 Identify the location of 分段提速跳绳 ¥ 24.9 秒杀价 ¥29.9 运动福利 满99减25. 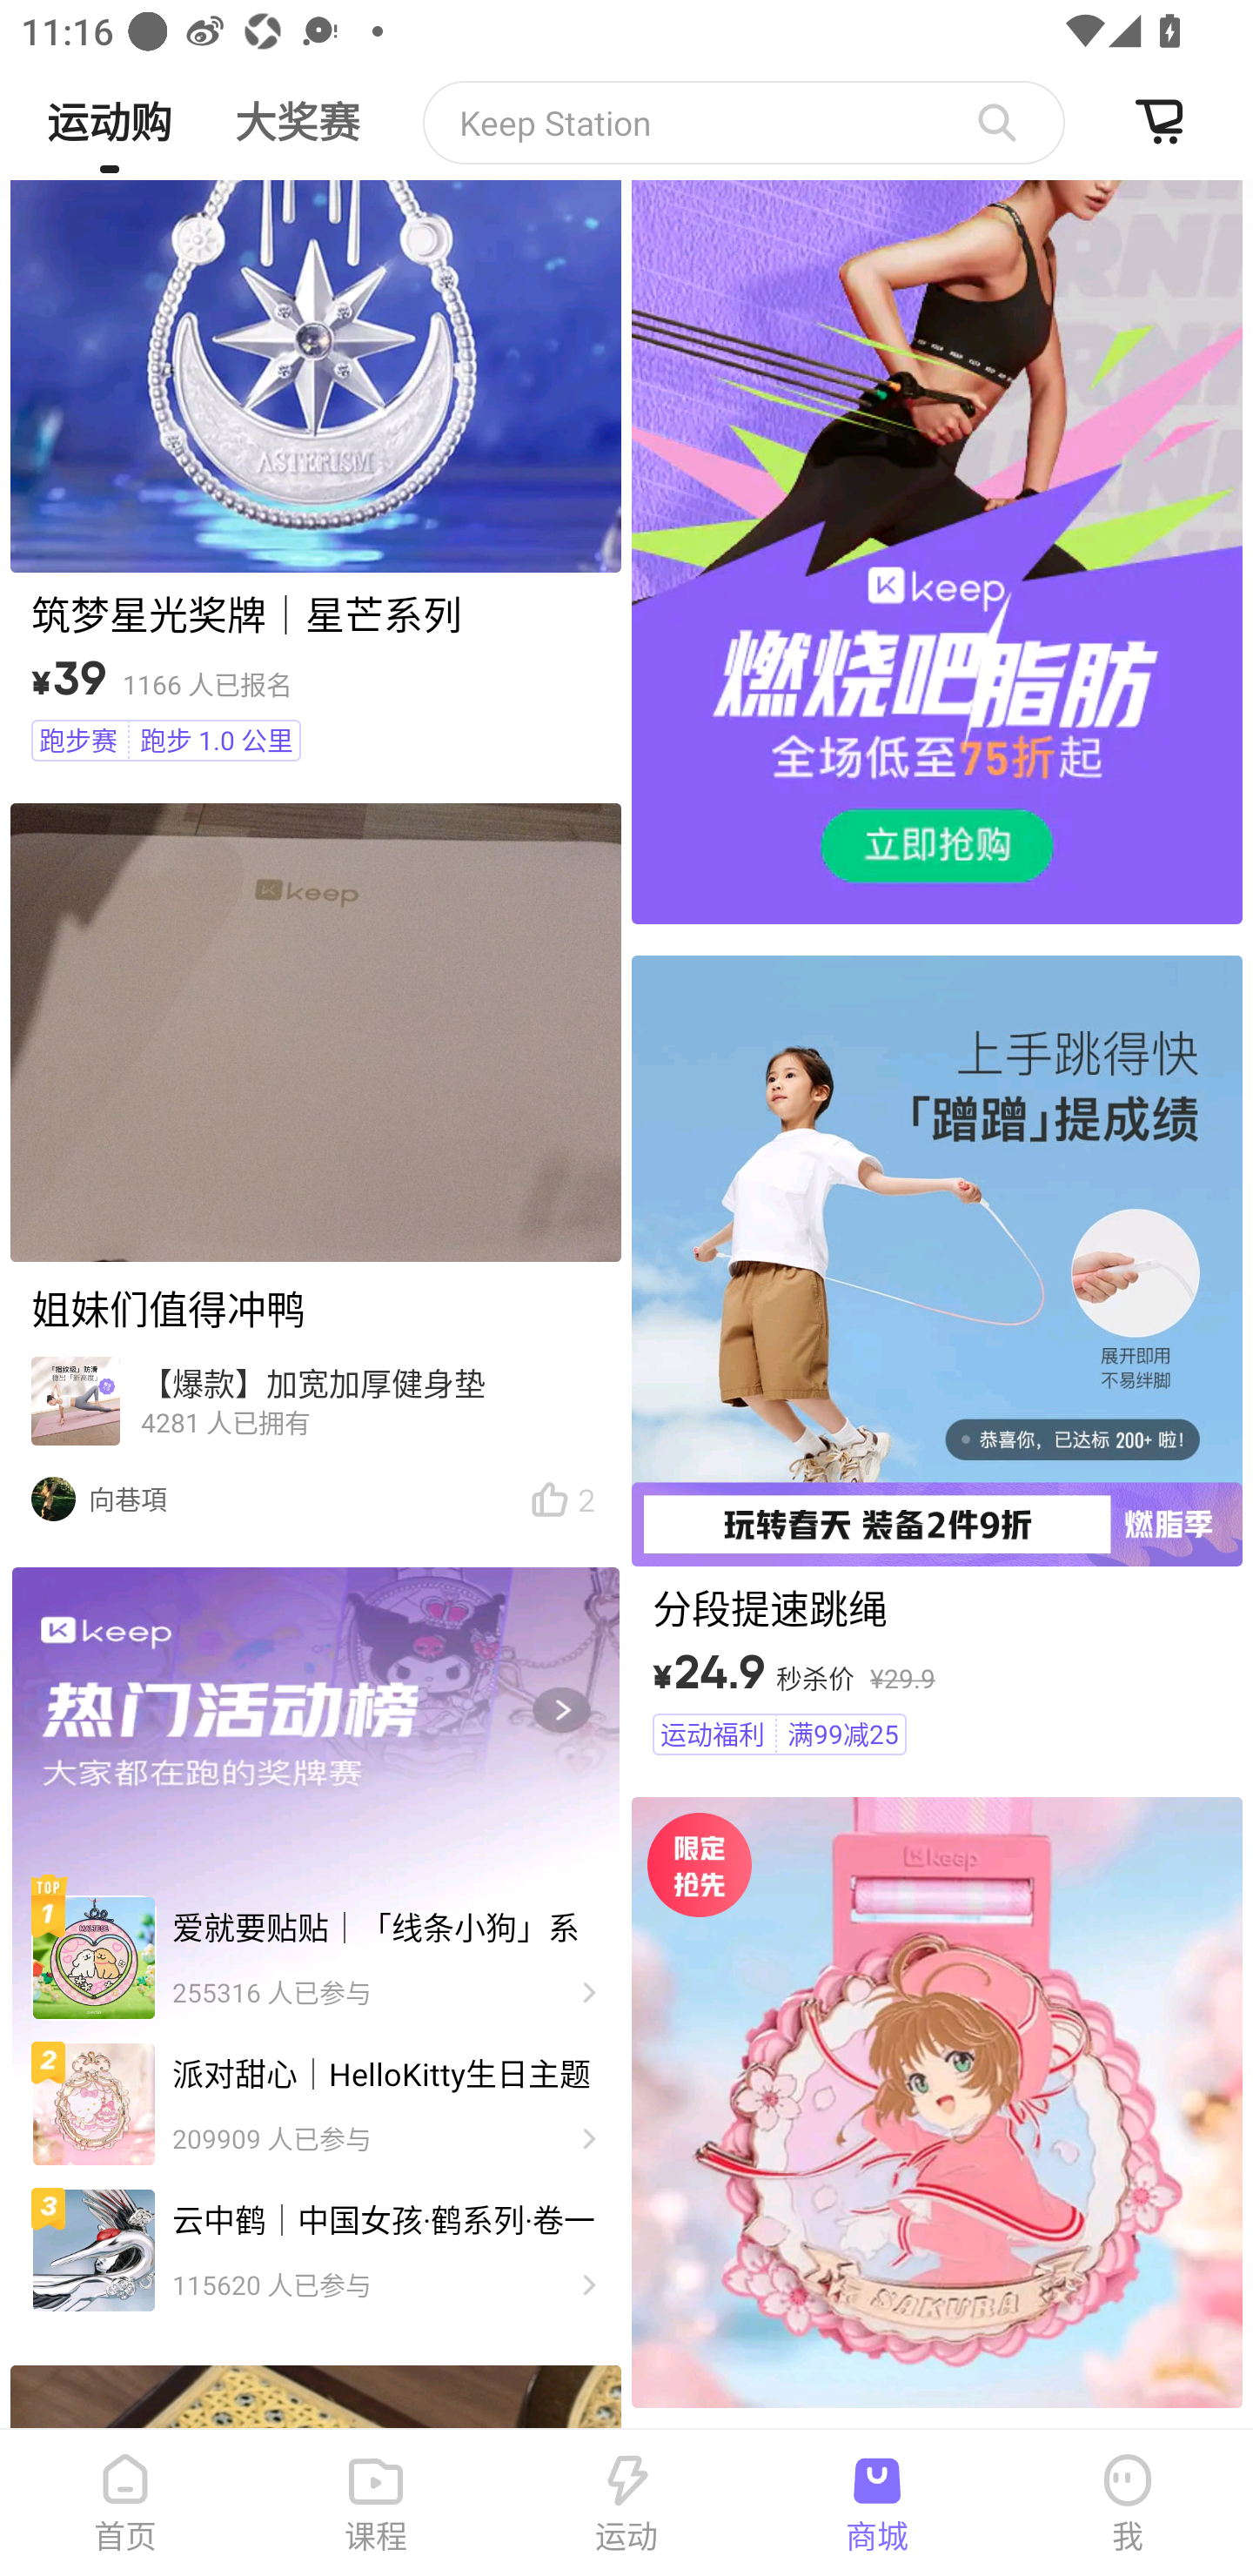
(936, 1359).